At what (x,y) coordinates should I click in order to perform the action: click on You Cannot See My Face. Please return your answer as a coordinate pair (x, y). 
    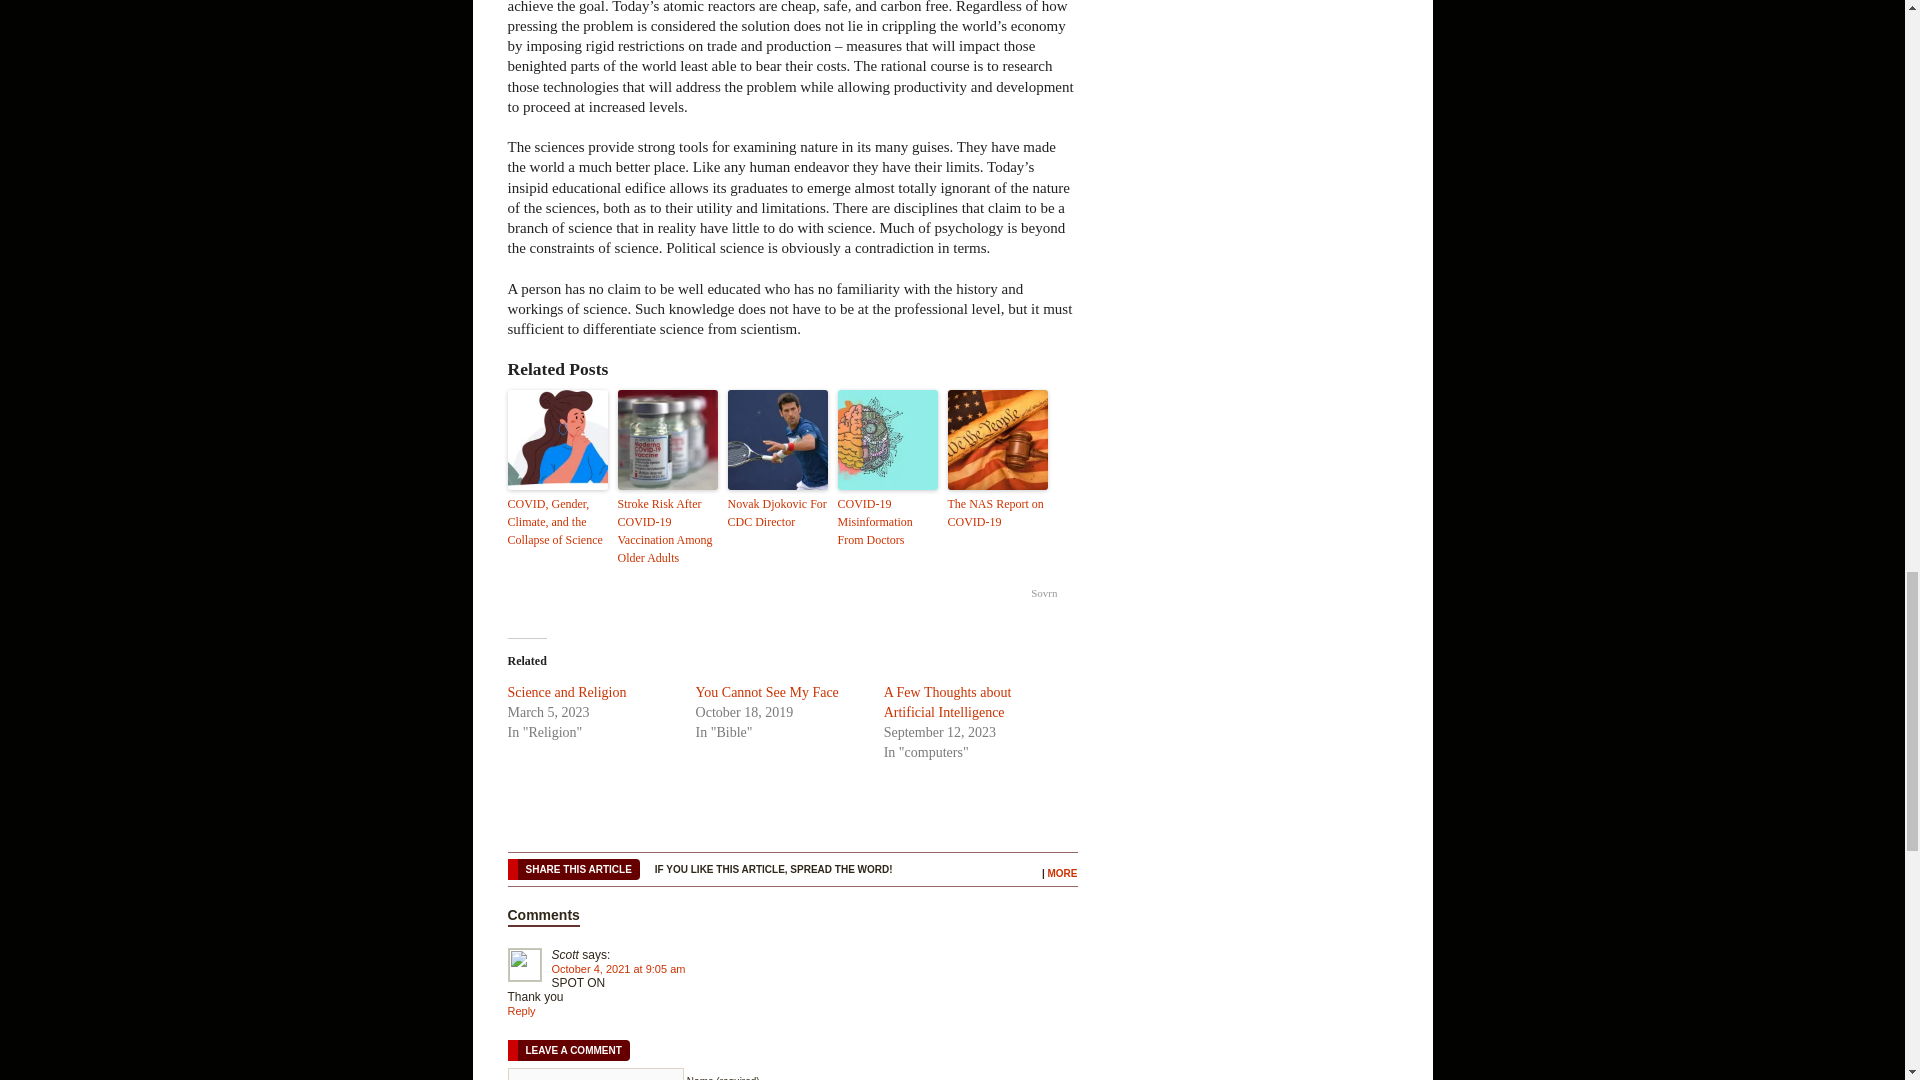
    Looking at the image, I should click on (767, 692).